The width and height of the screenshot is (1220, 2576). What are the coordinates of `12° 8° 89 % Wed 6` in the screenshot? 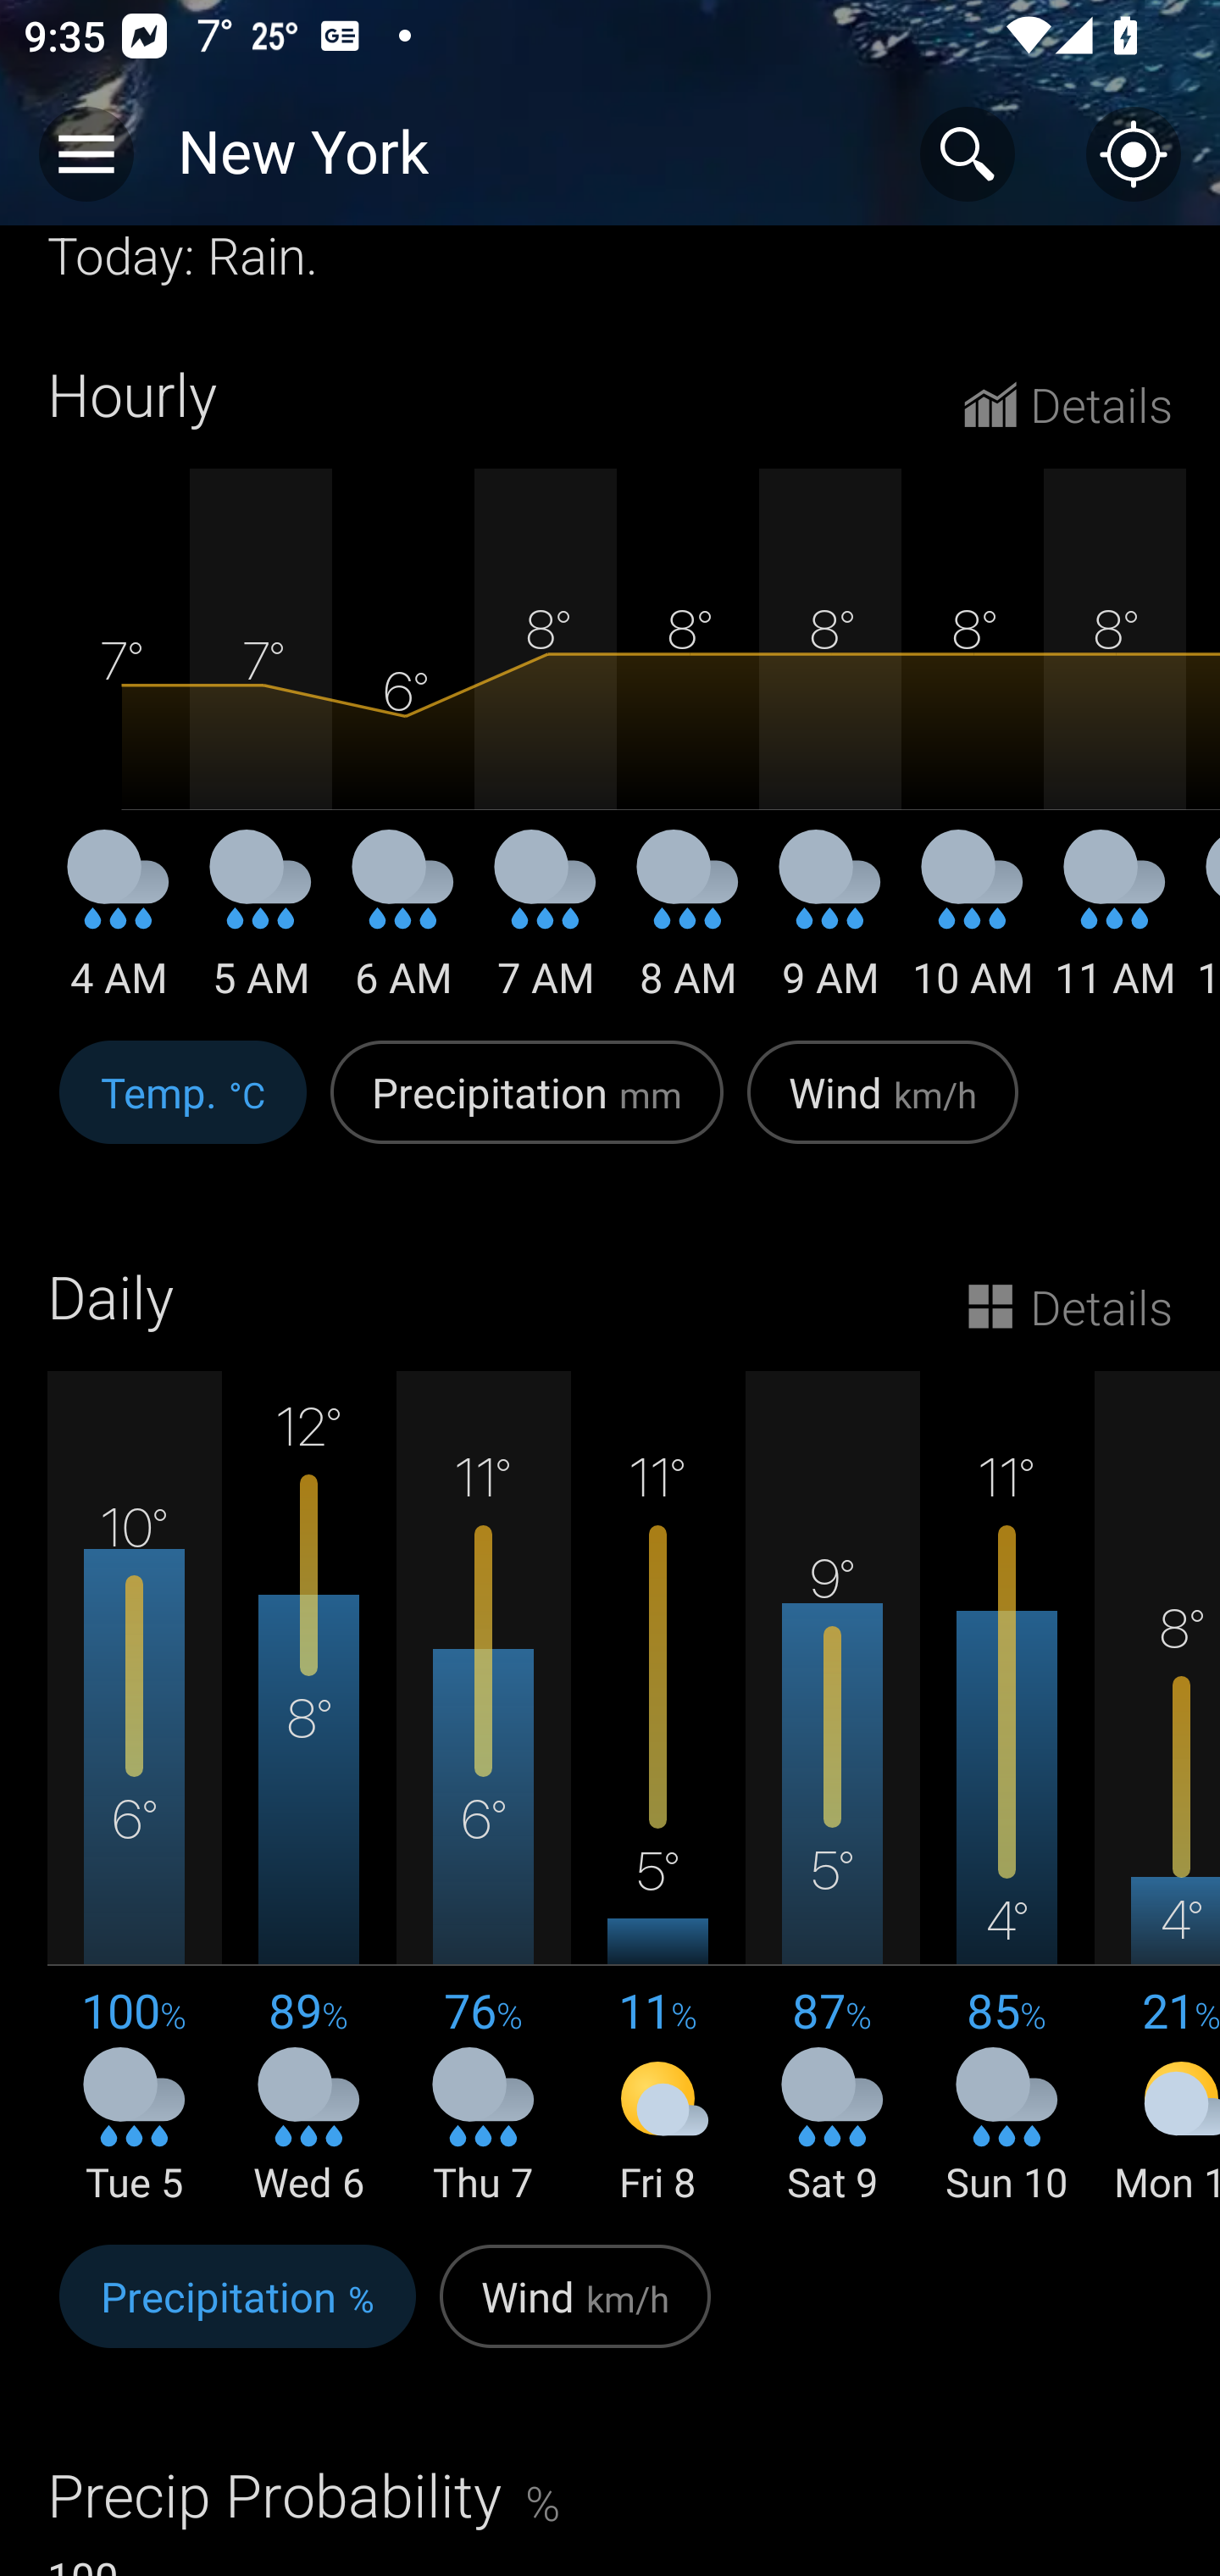 It's located at (309, 1790).